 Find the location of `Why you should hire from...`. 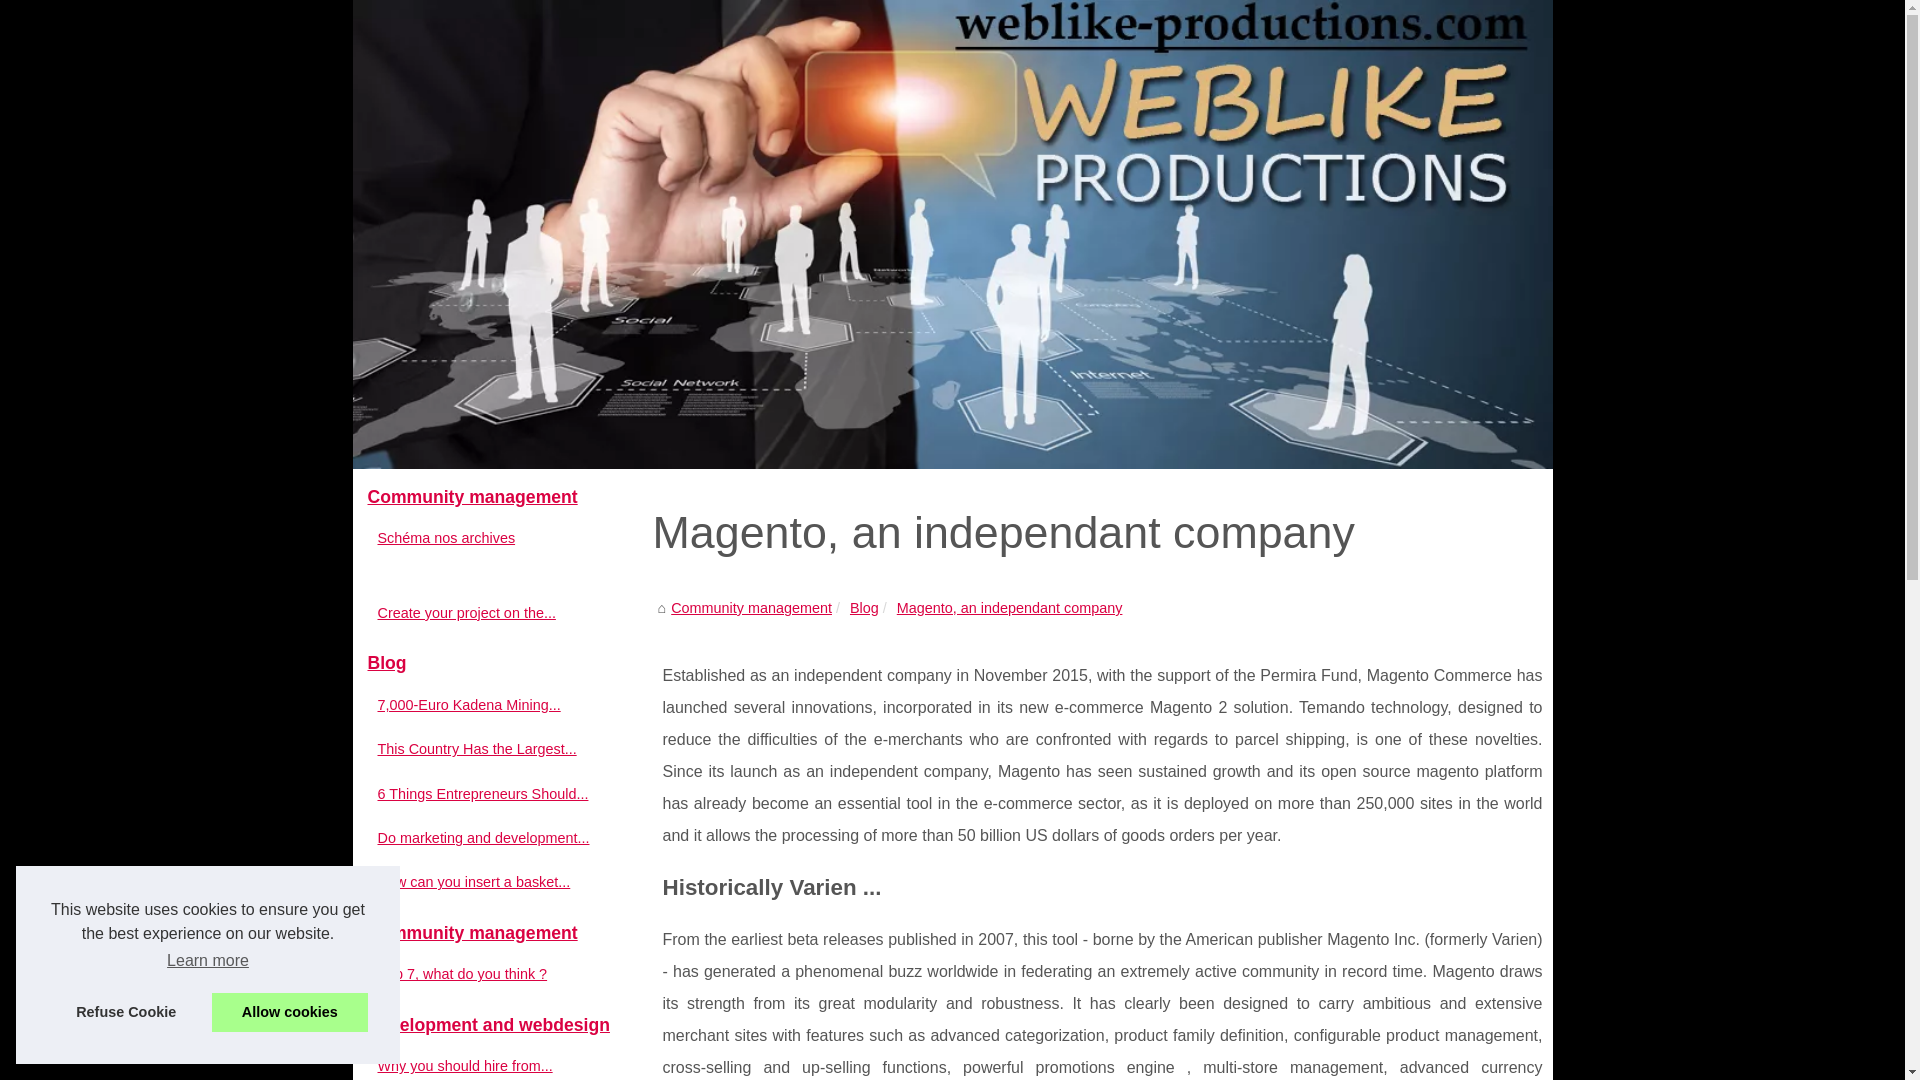

Why you should hire from... is located at coordinates (492, 1066).